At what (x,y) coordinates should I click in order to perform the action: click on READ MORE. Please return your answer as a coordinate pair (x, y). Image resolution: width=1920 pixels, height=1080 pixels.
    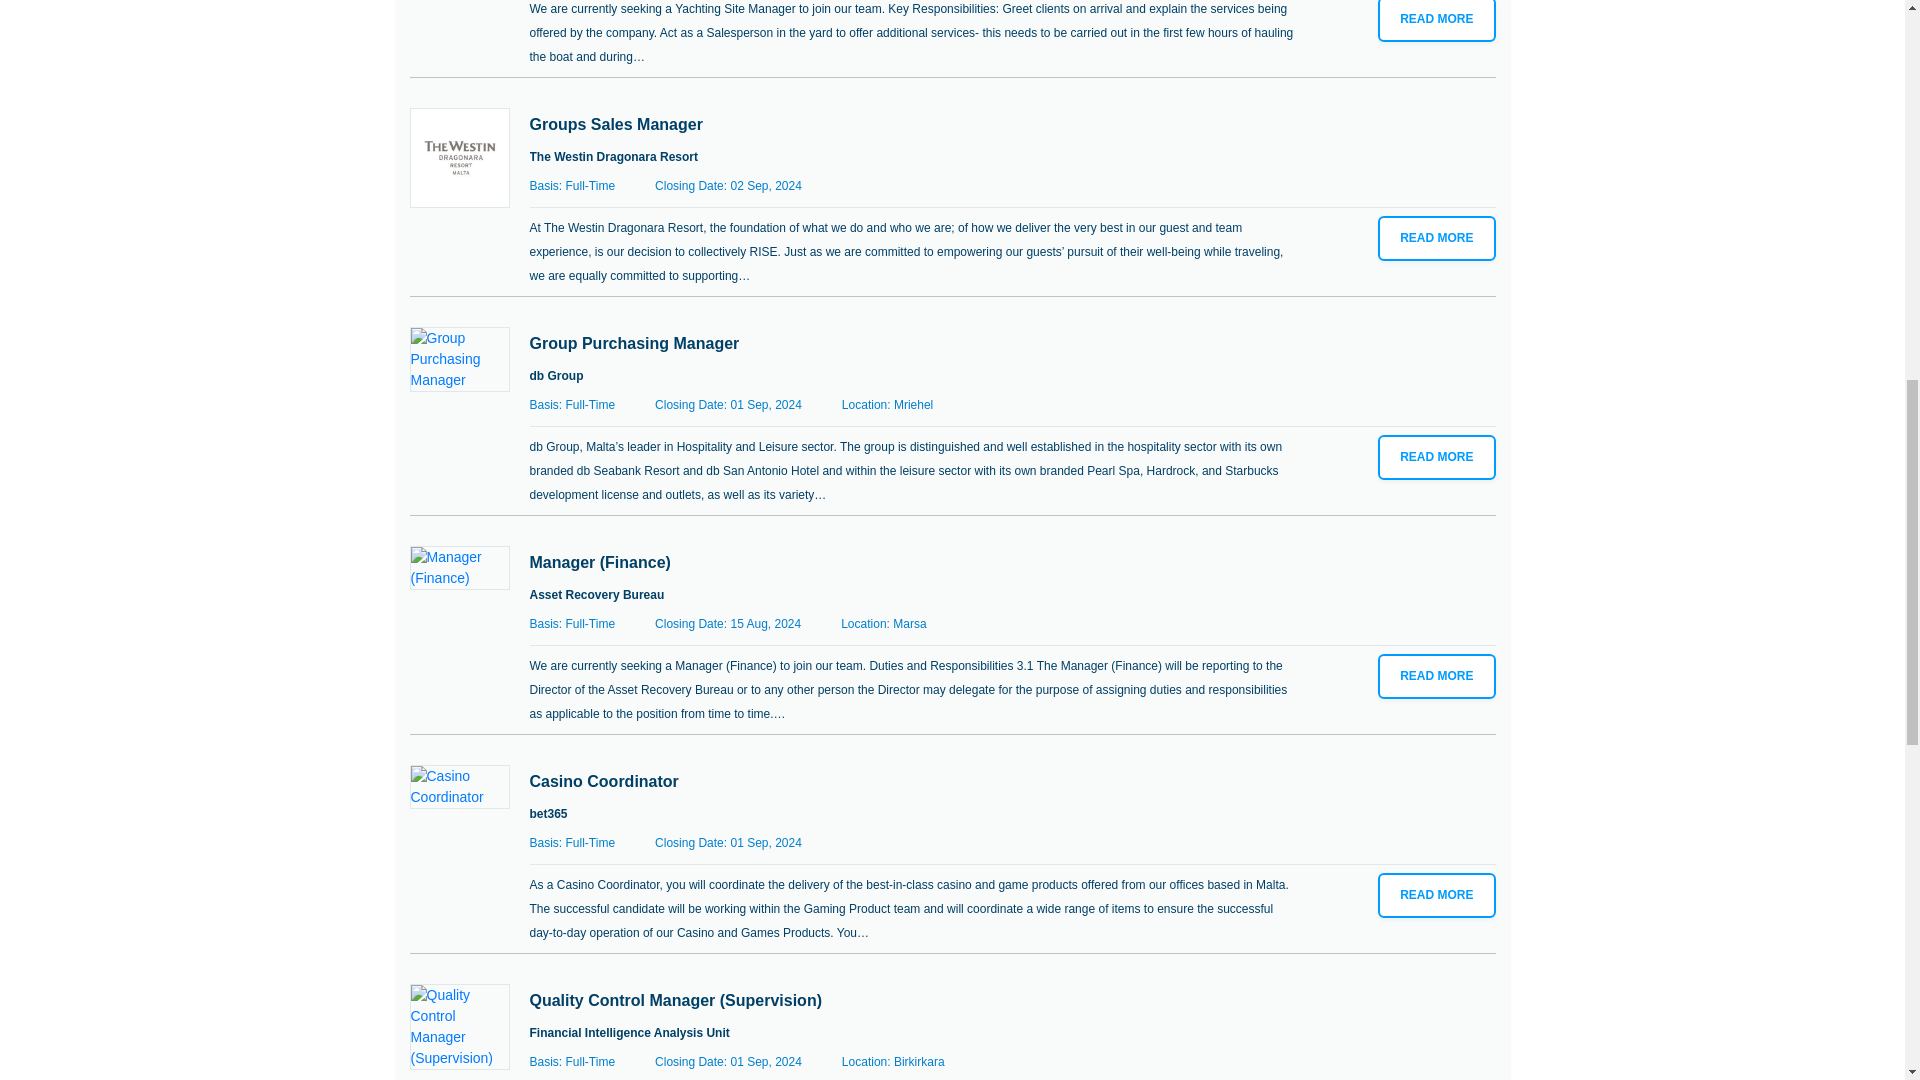
    Looking at the image, I should click on (1436, 238).